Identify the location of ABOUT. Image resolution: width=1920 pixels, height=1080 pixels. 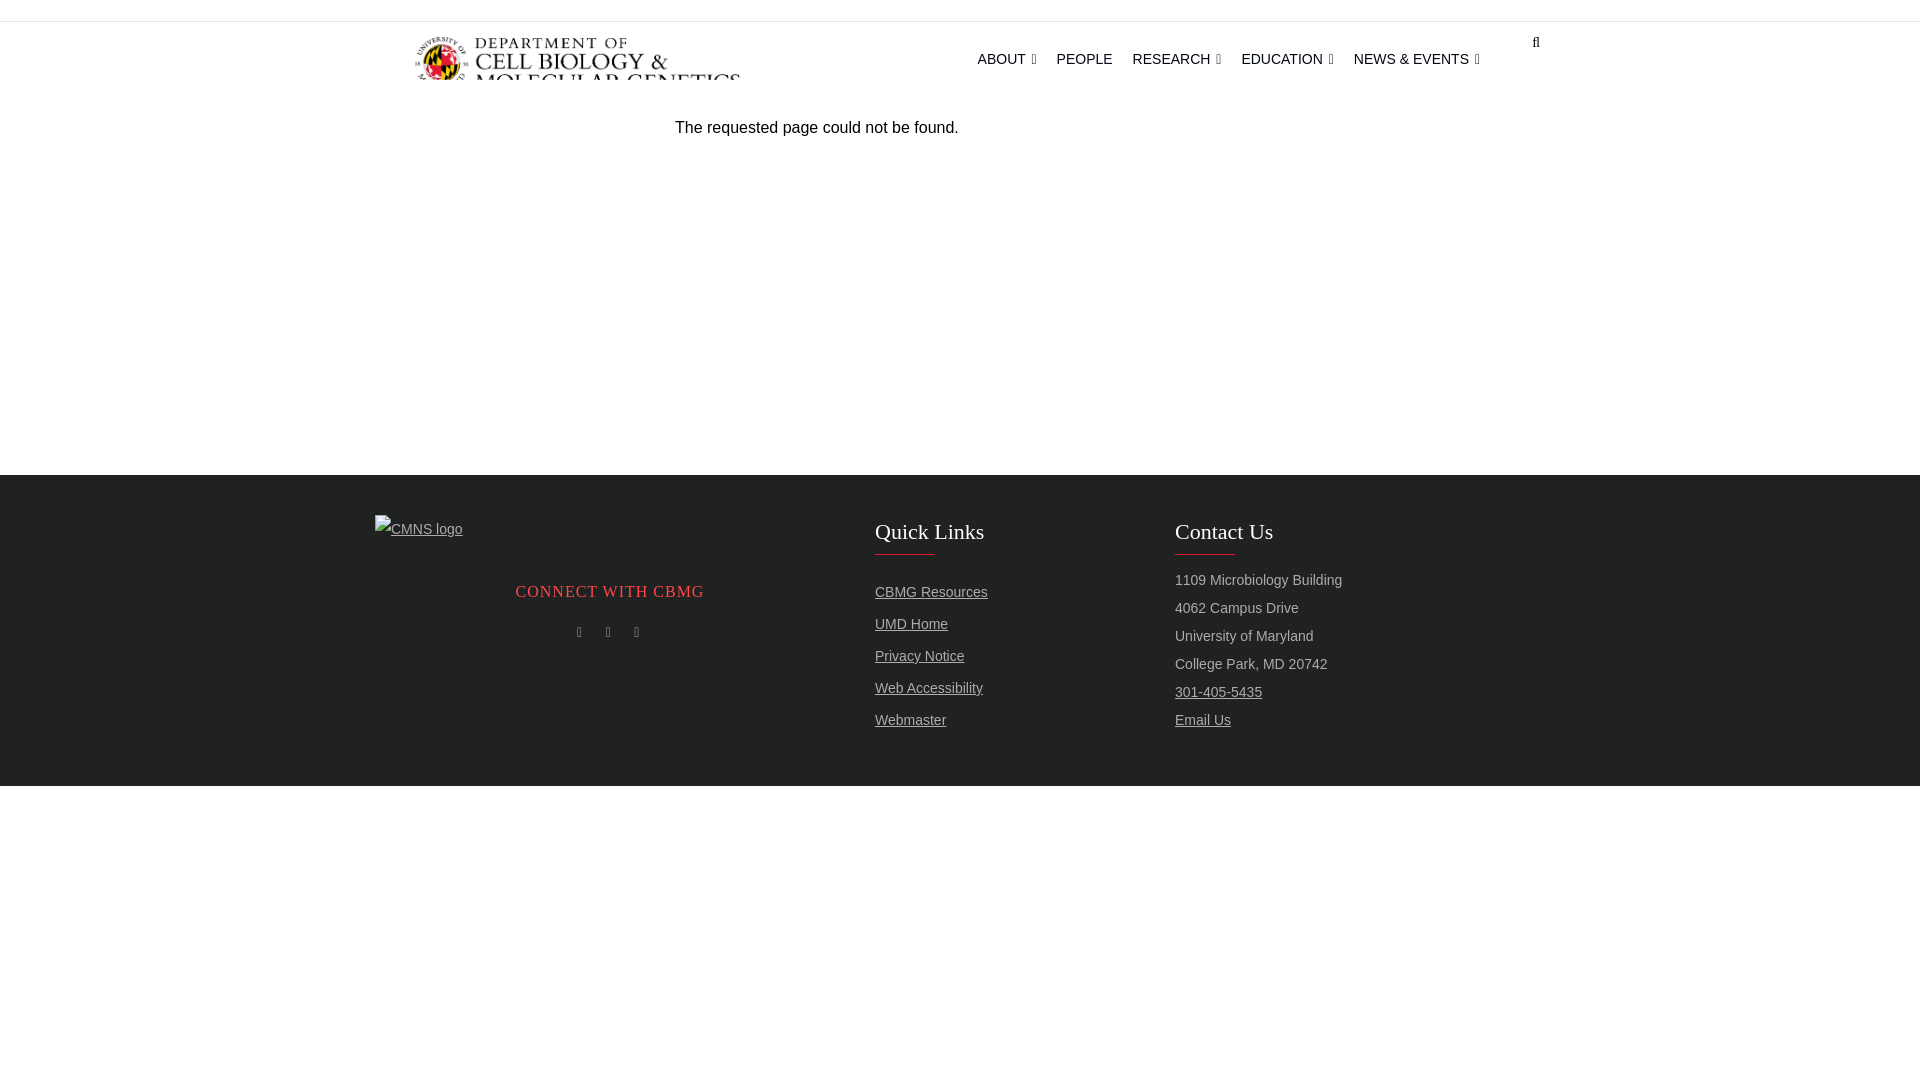
(1006, 59).